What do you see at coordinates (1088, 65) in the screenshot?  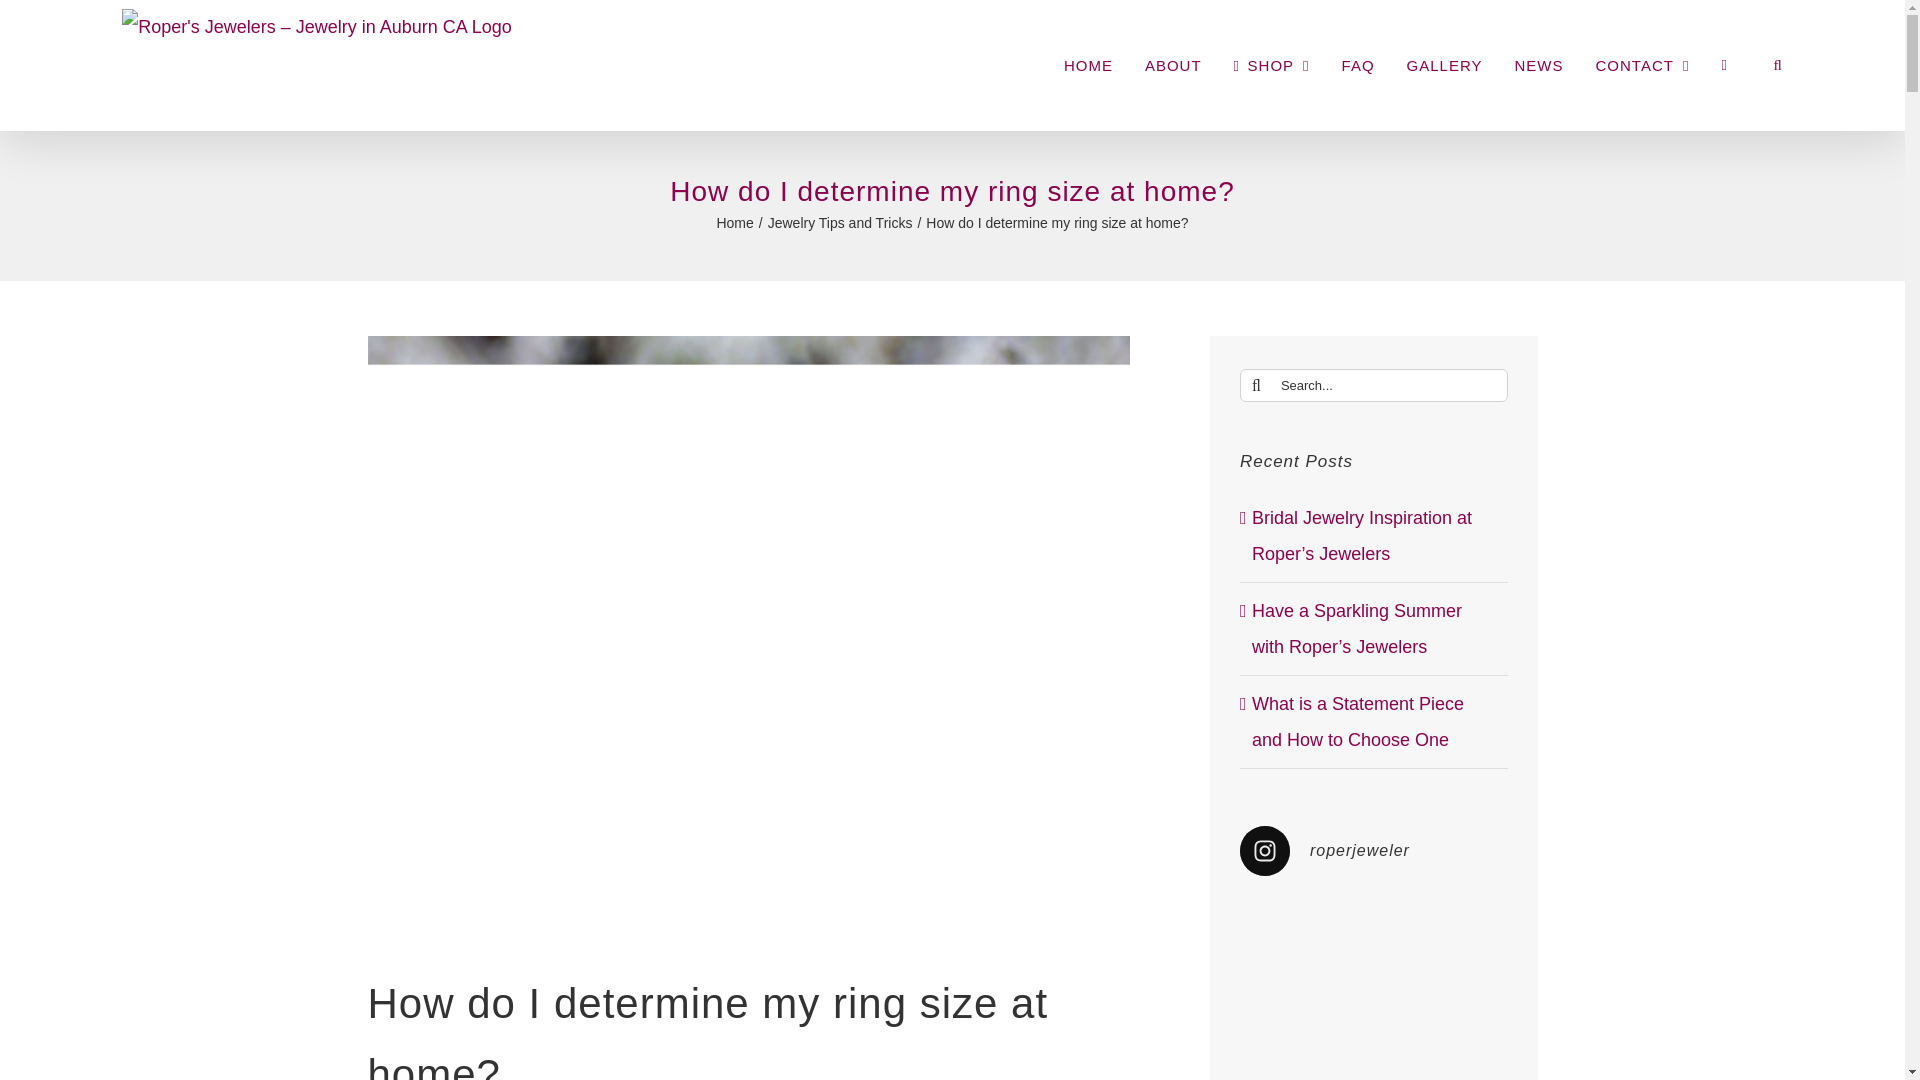 I see `HOME` at bounding box center [1088, 65].